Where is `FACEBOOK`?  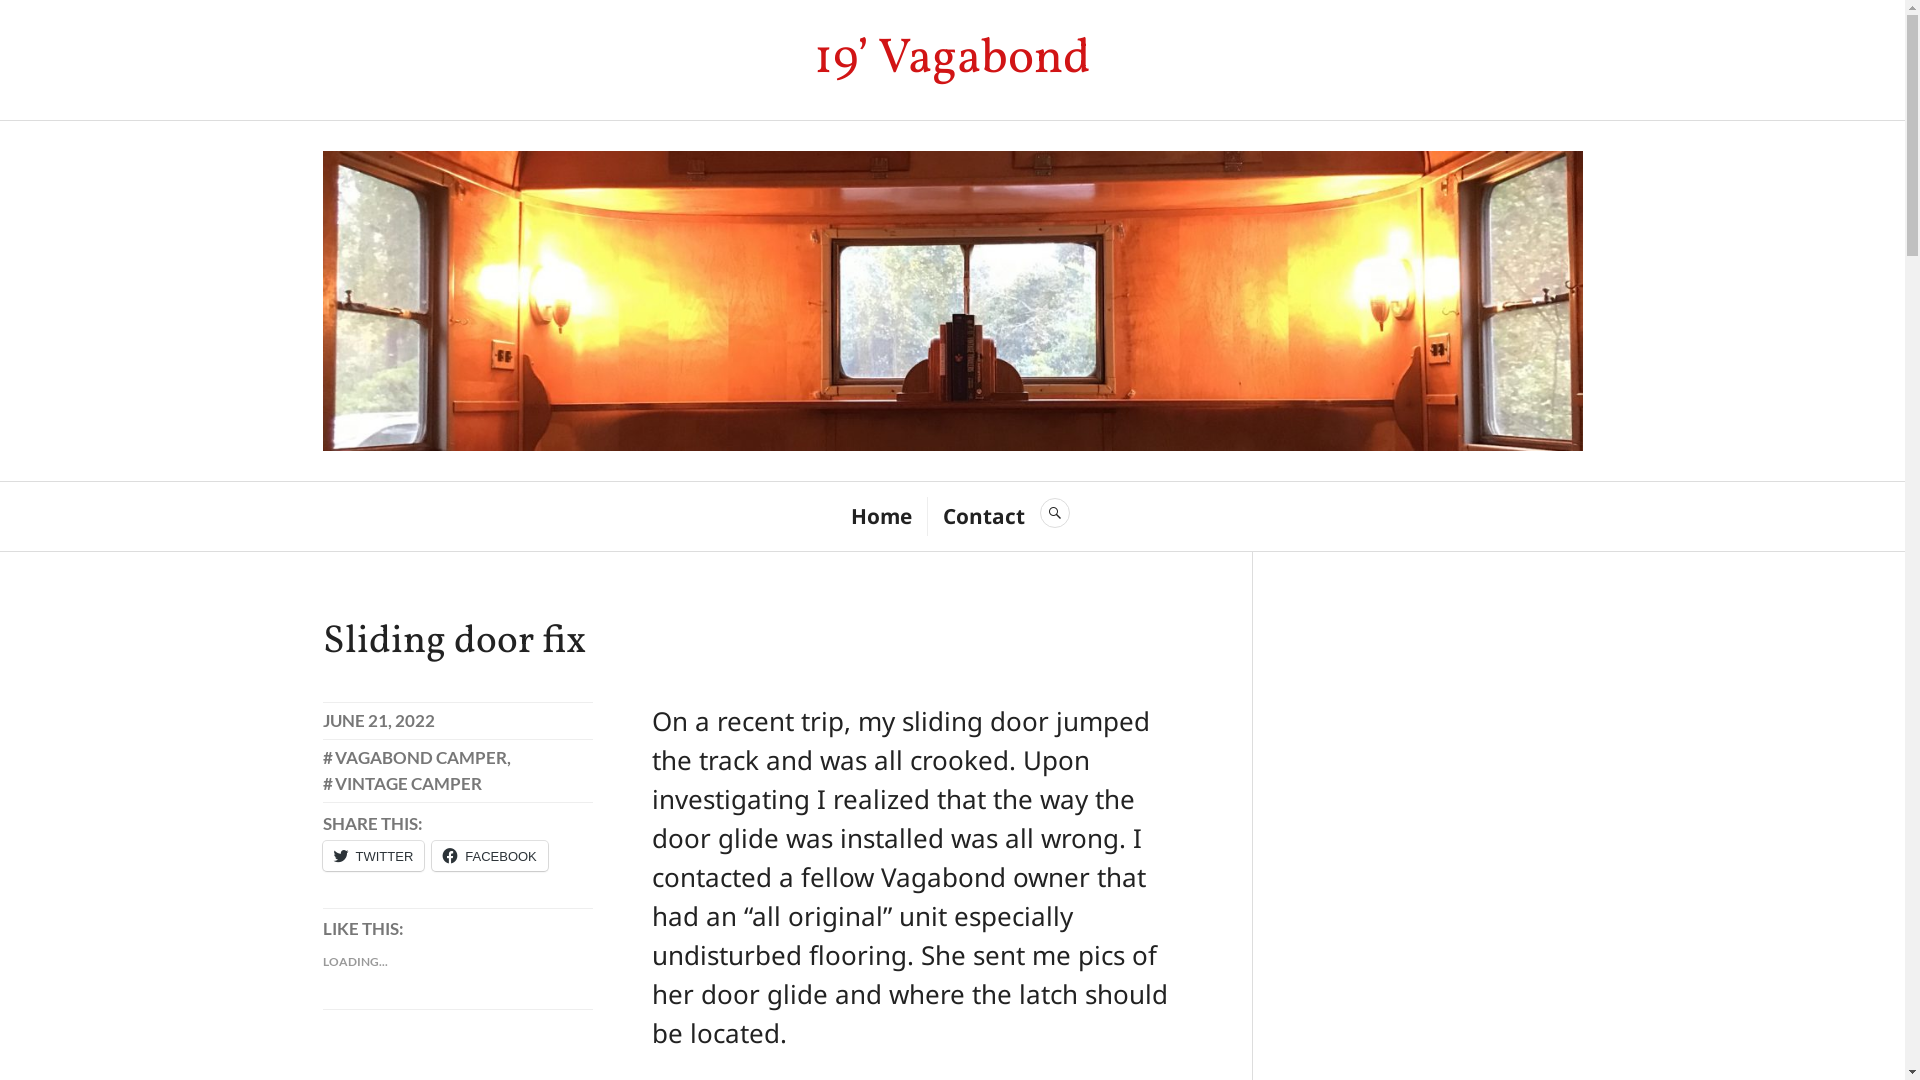
FACEBOOK is located at coordinates (490, 856).